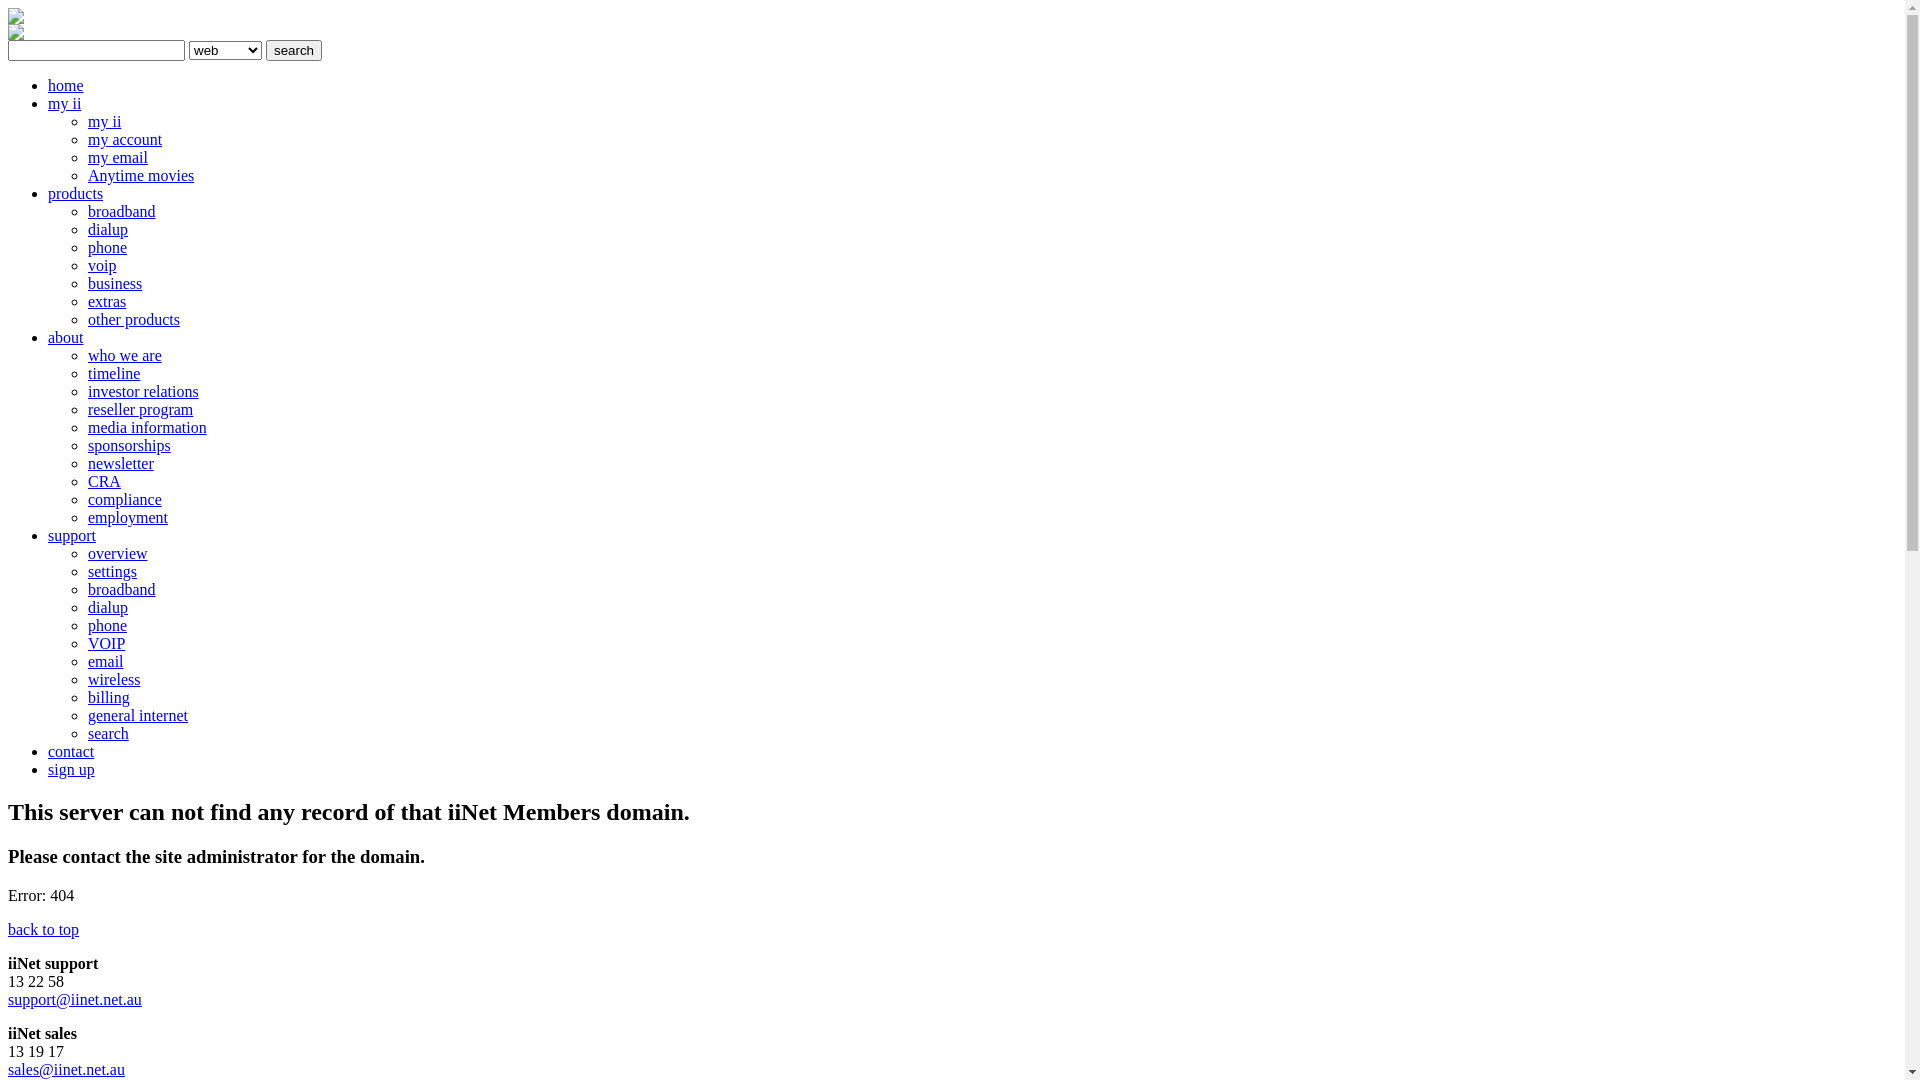  What do you see at coordinates (125, 500) in the screenshot?
I see `compliance` at bounding box center [125, 500].